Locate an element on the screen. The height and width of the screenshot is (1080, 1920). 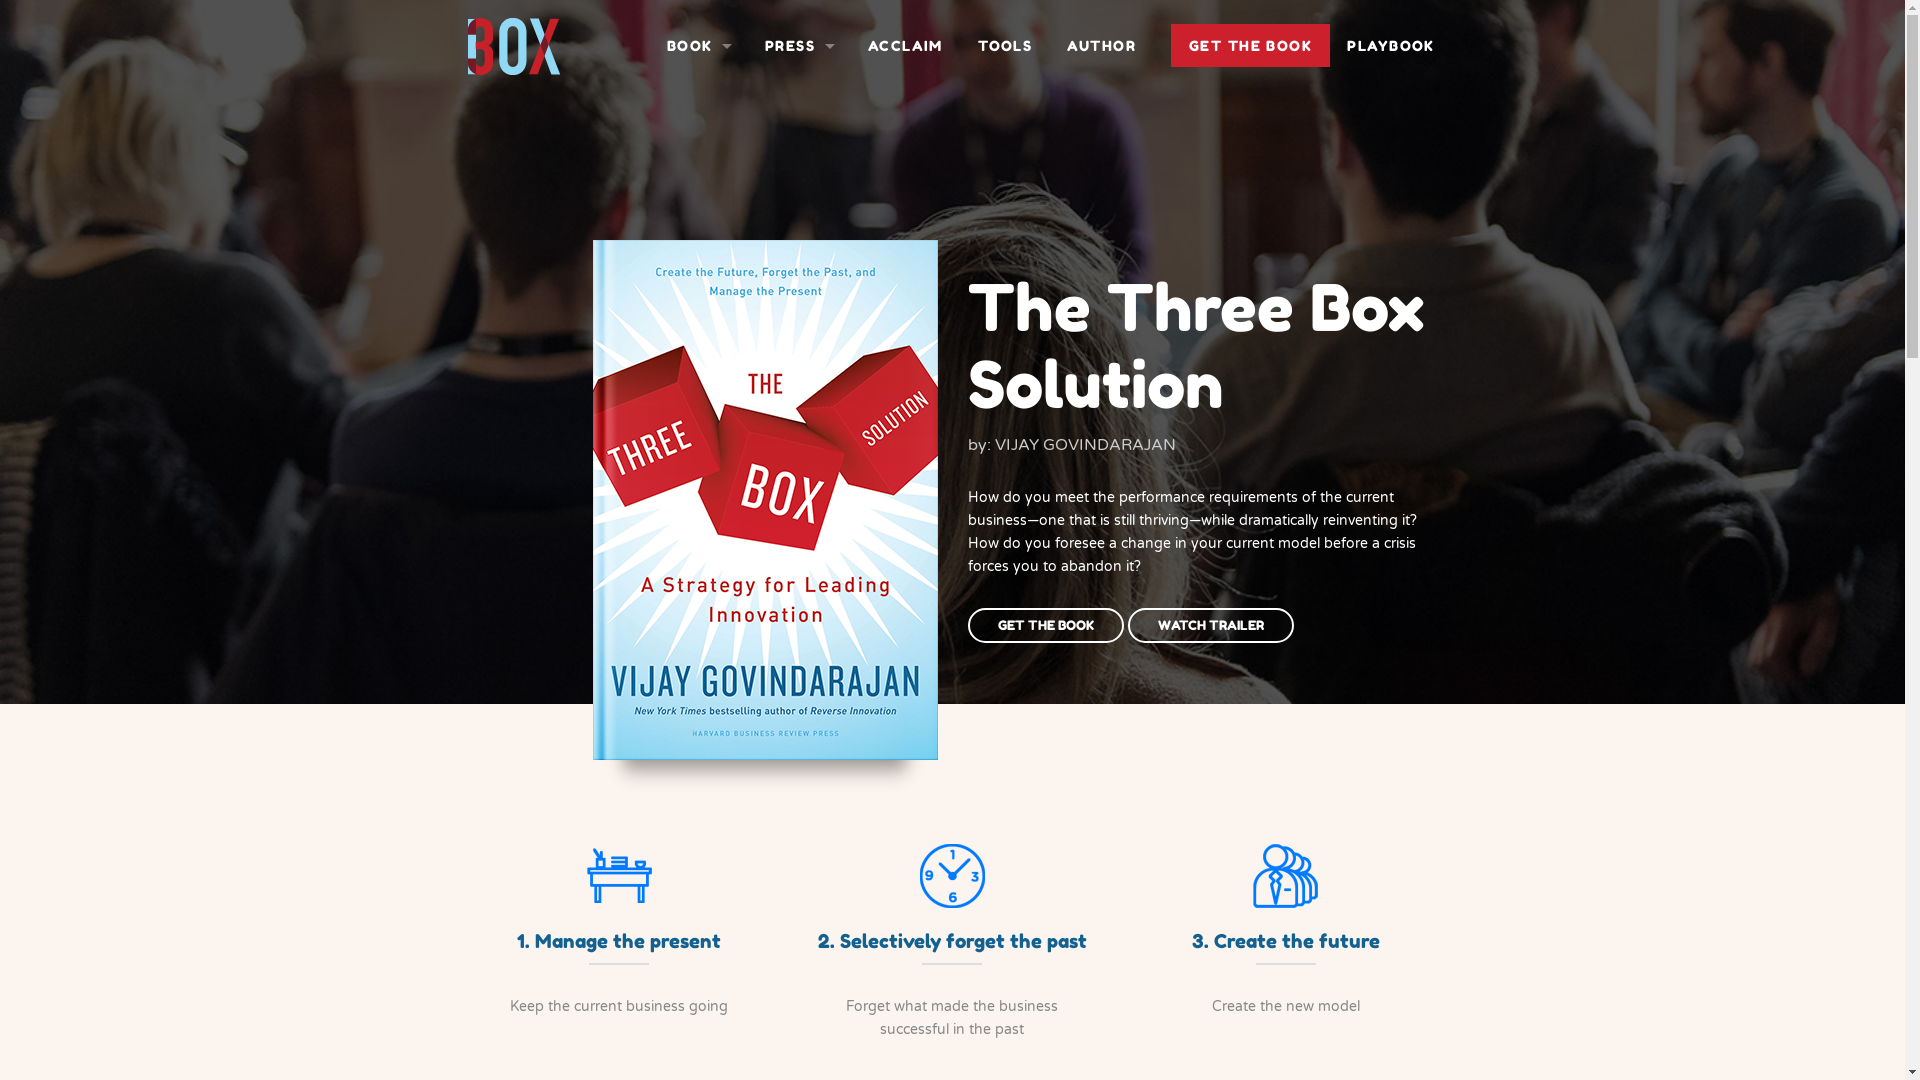
PHOTOS is located at coordinates (698, 229).